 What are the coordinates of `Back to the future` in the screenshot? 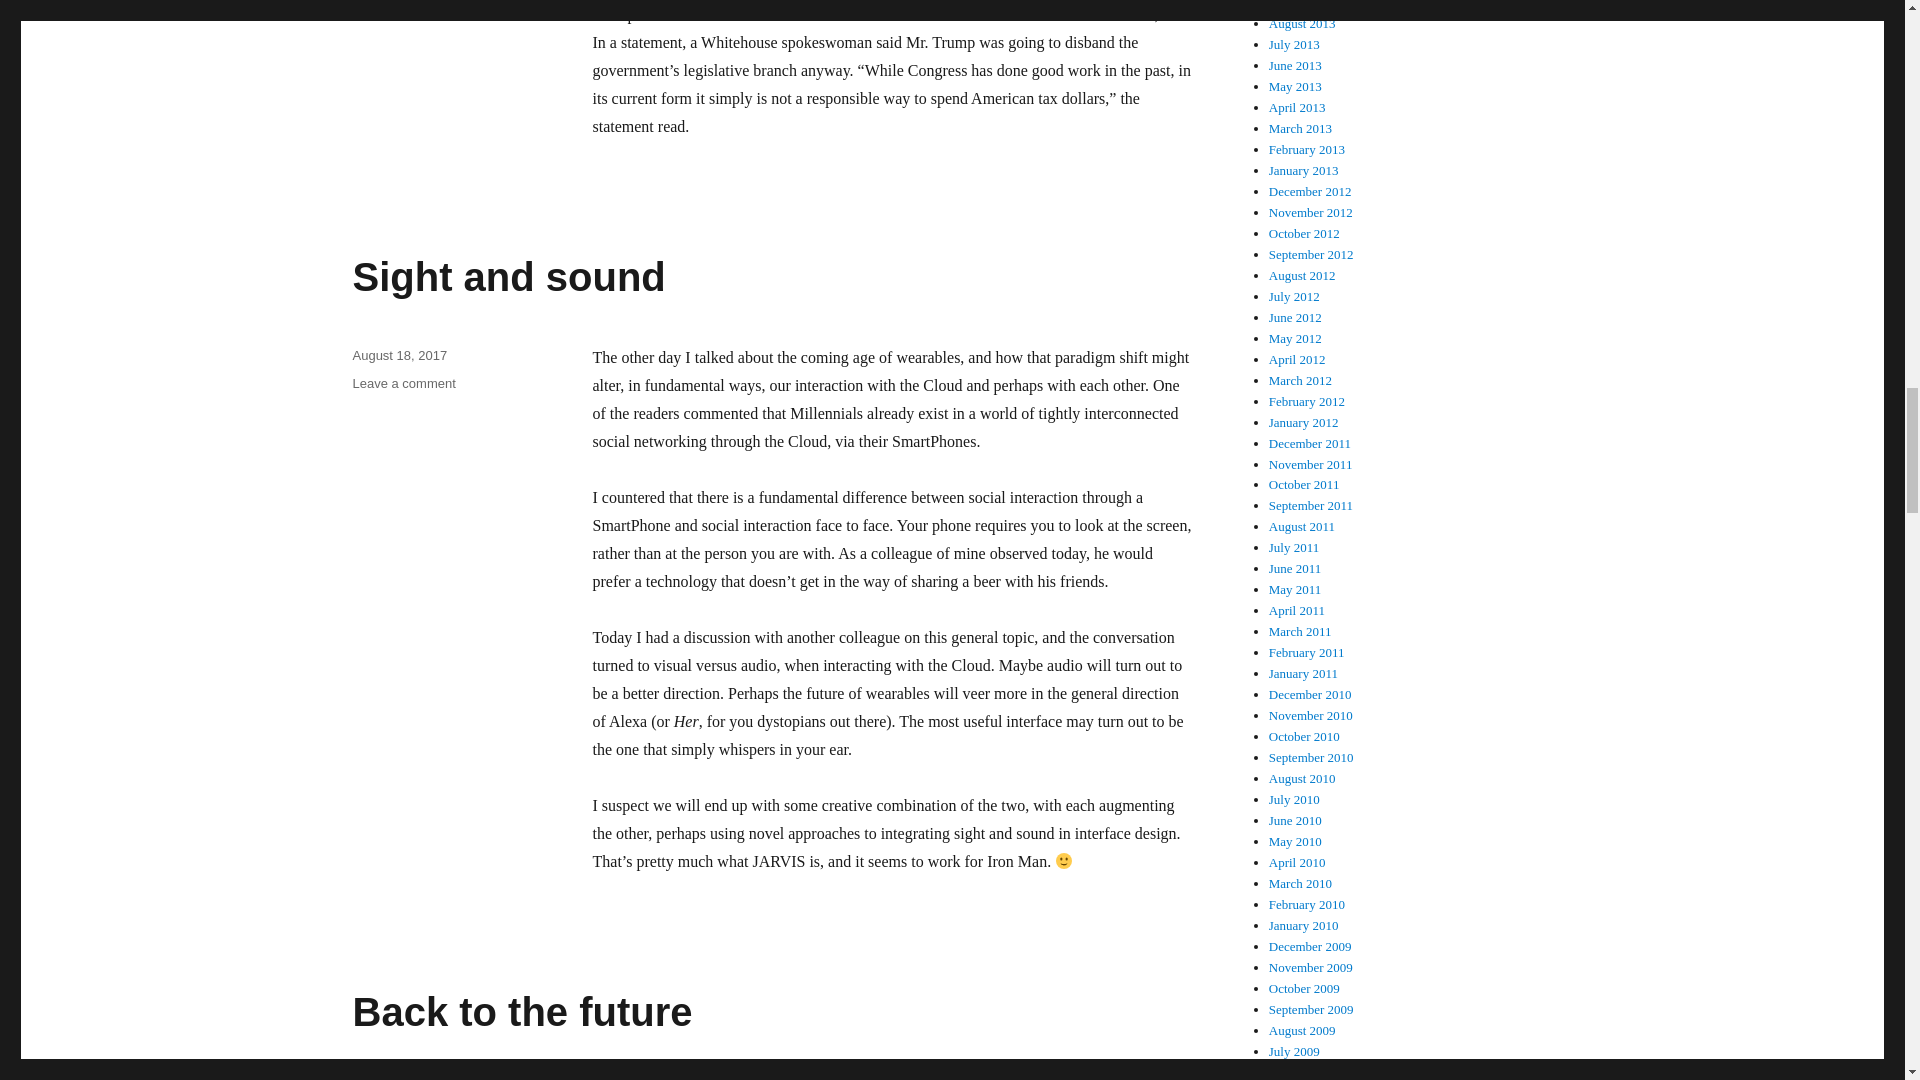 It's located at (521, 1012).